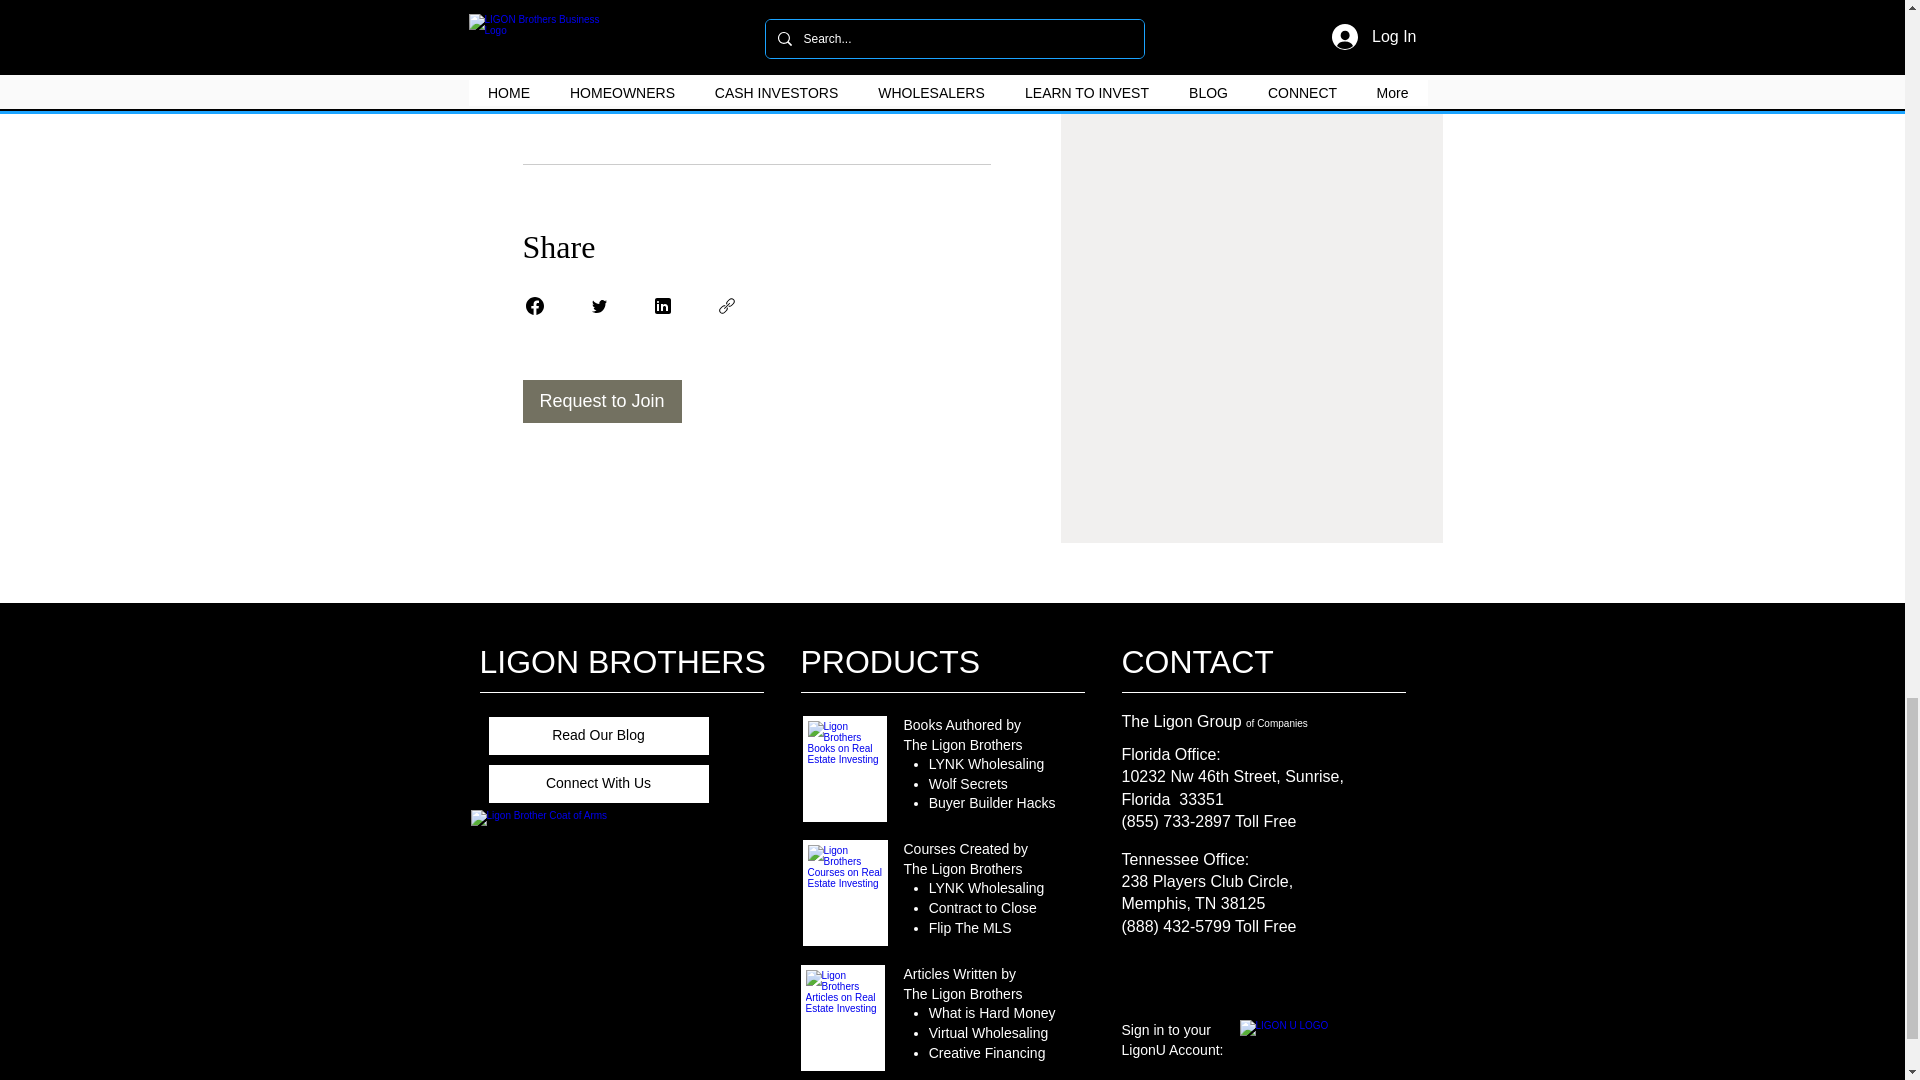  I want to click on Request to Join, so click(602, 402).